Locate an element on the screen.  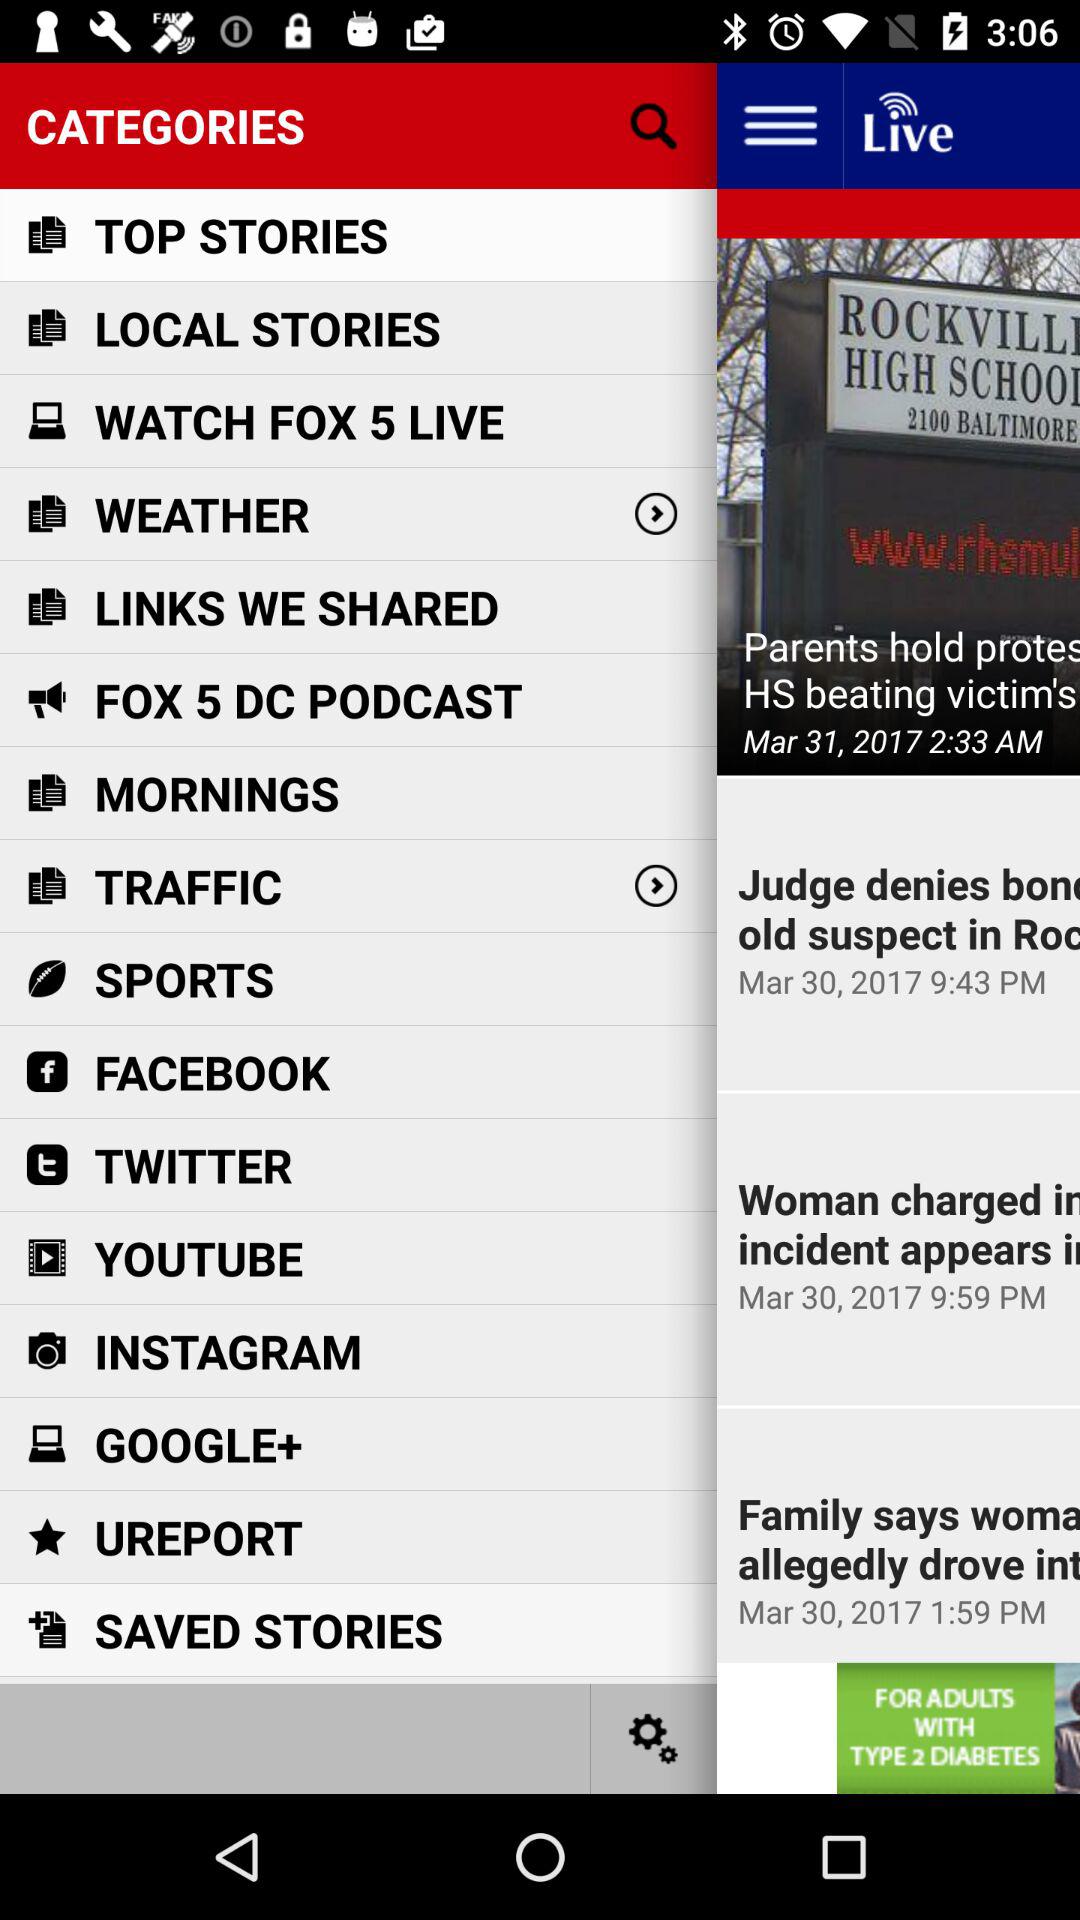
open info is located at coordinates (780, 126).